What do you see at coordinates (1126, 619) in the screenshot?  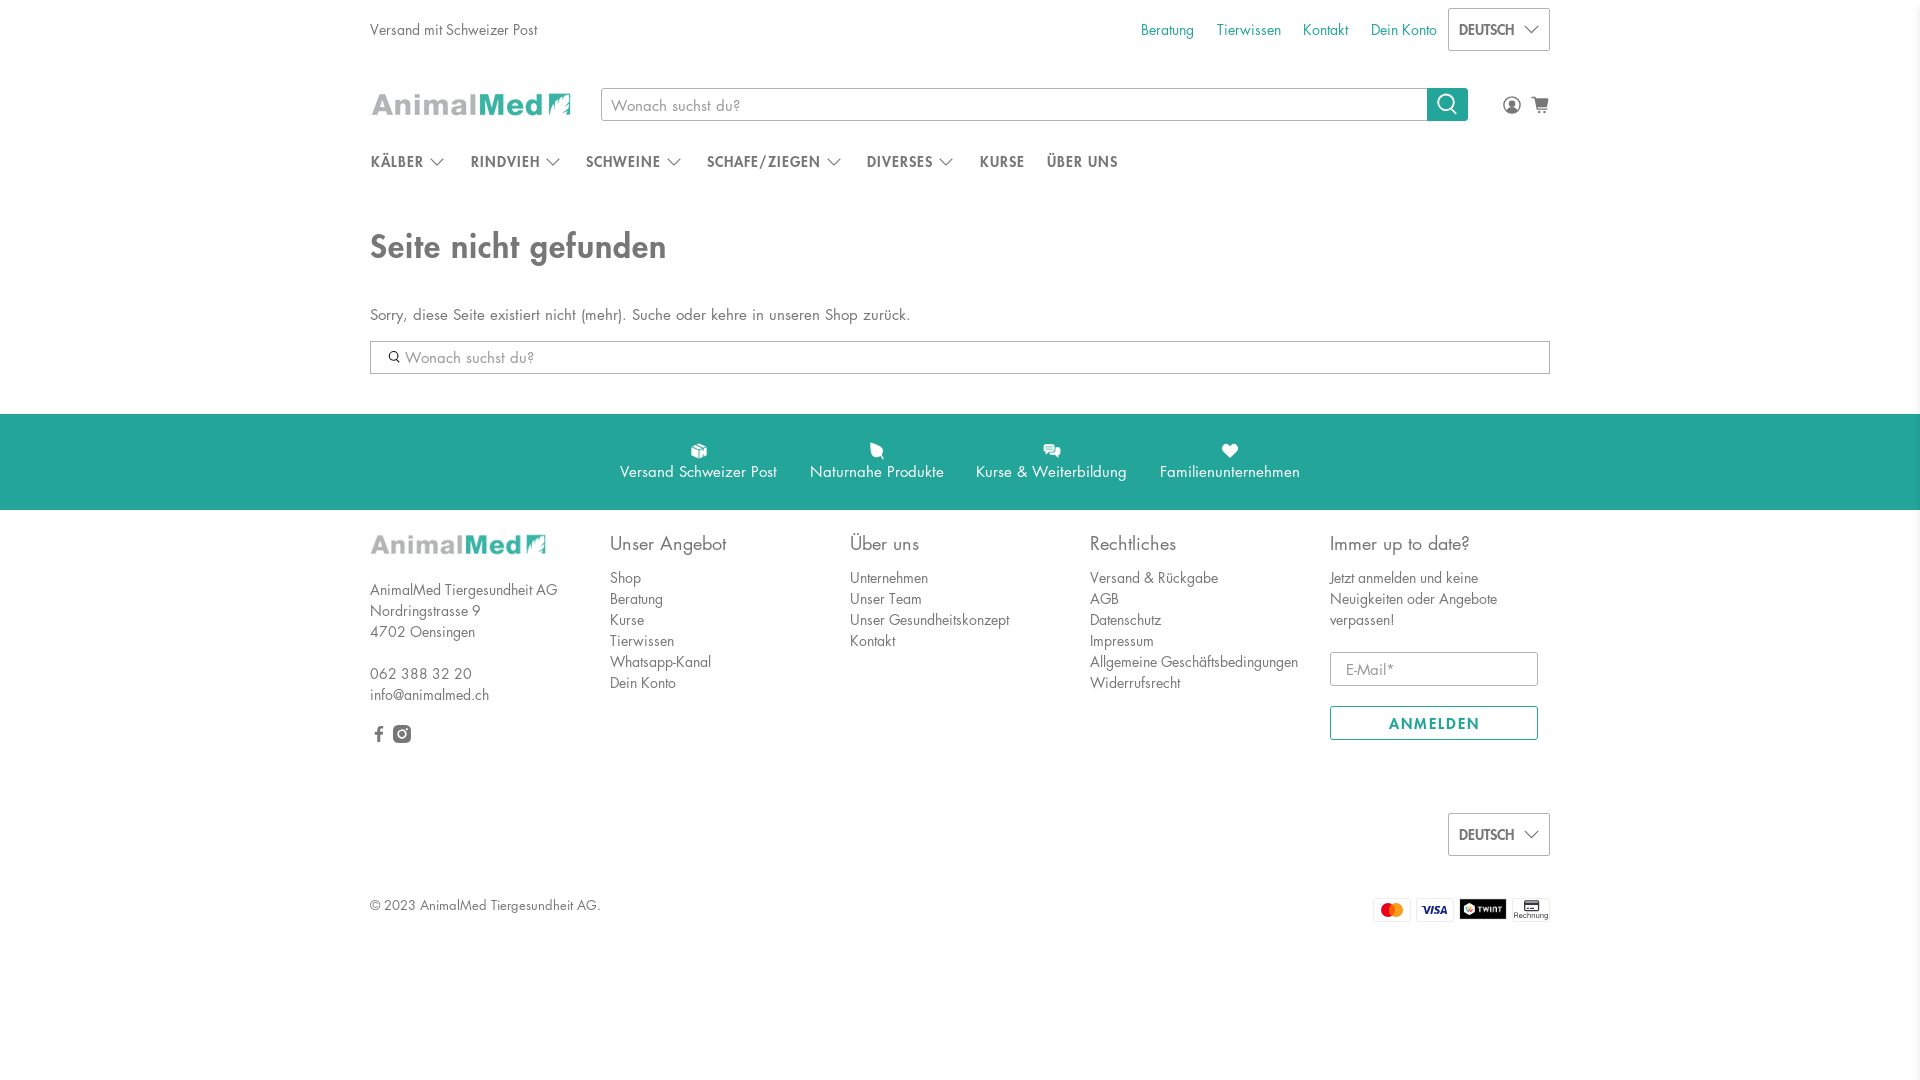 I see `Datenschutz` at bounding box center [1126, 619].